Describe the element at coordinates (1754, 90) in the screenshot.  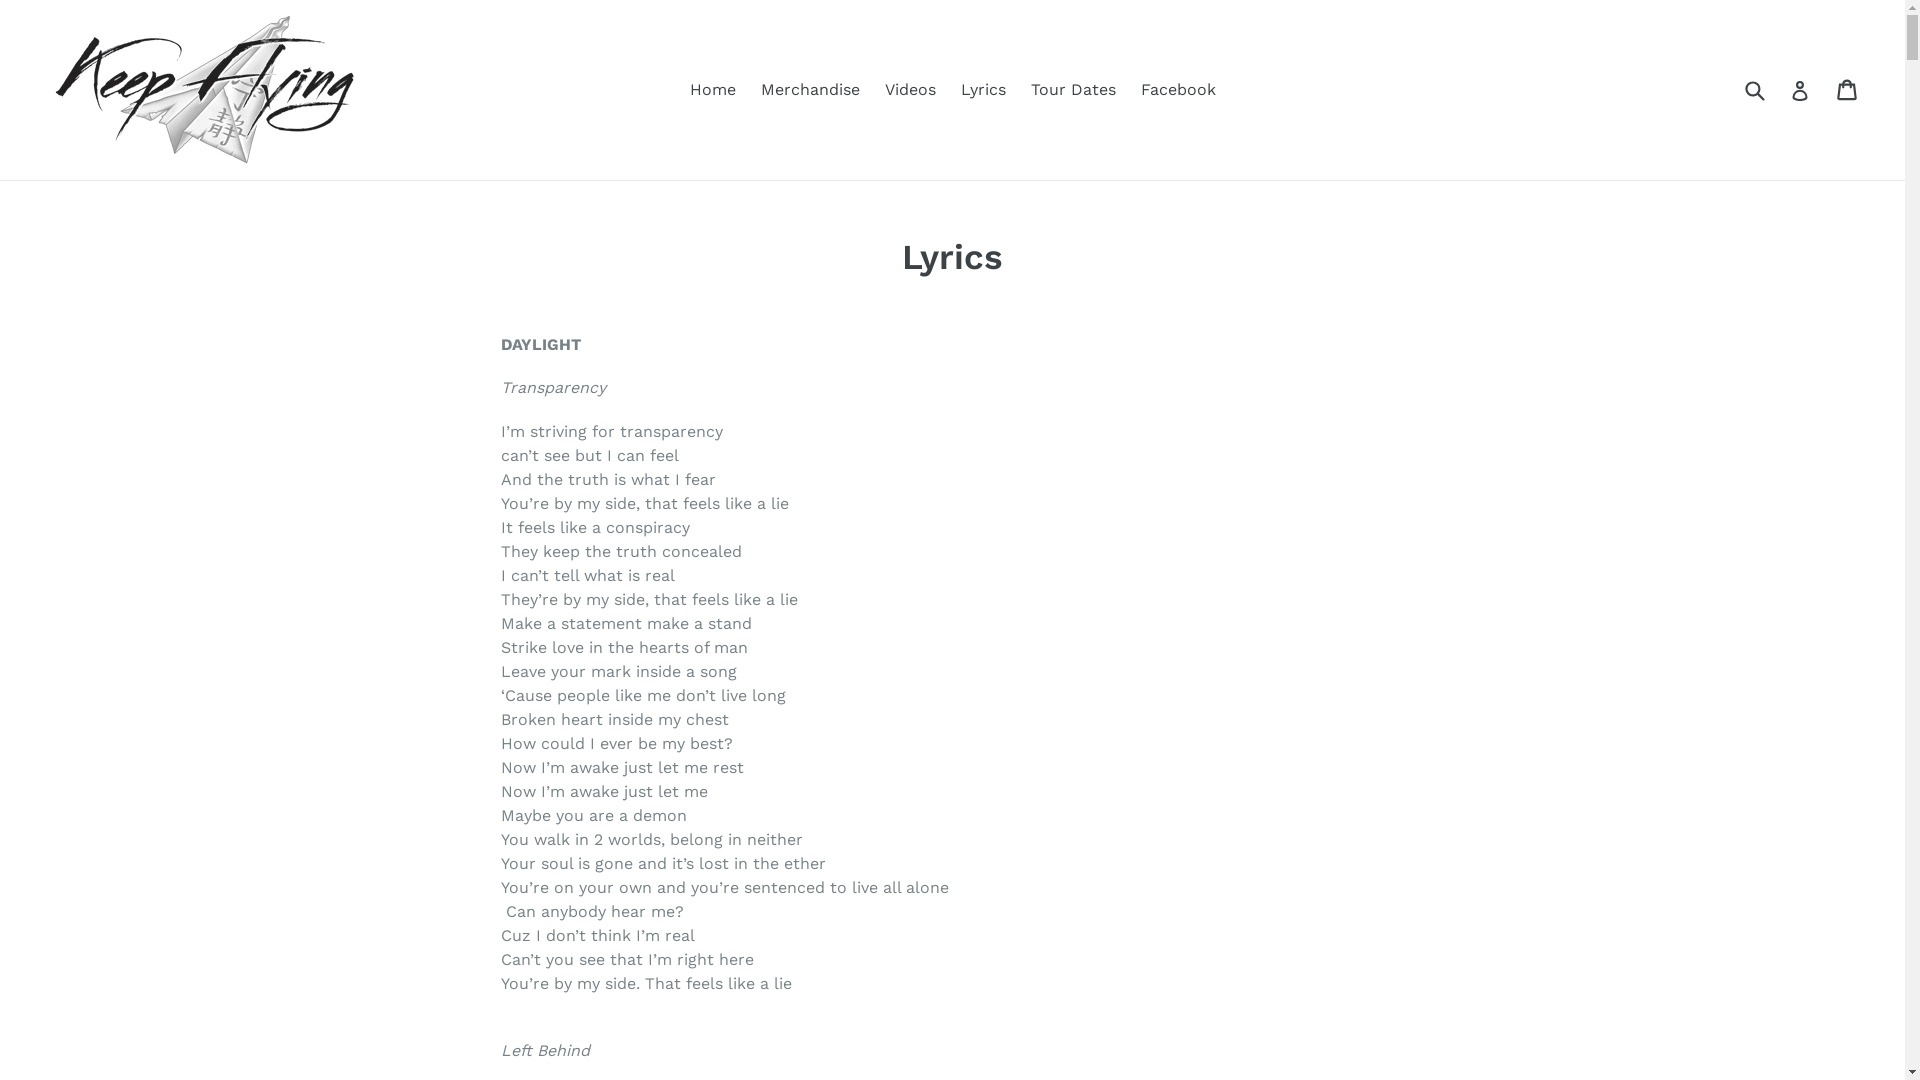
I see `Submit` at that location.